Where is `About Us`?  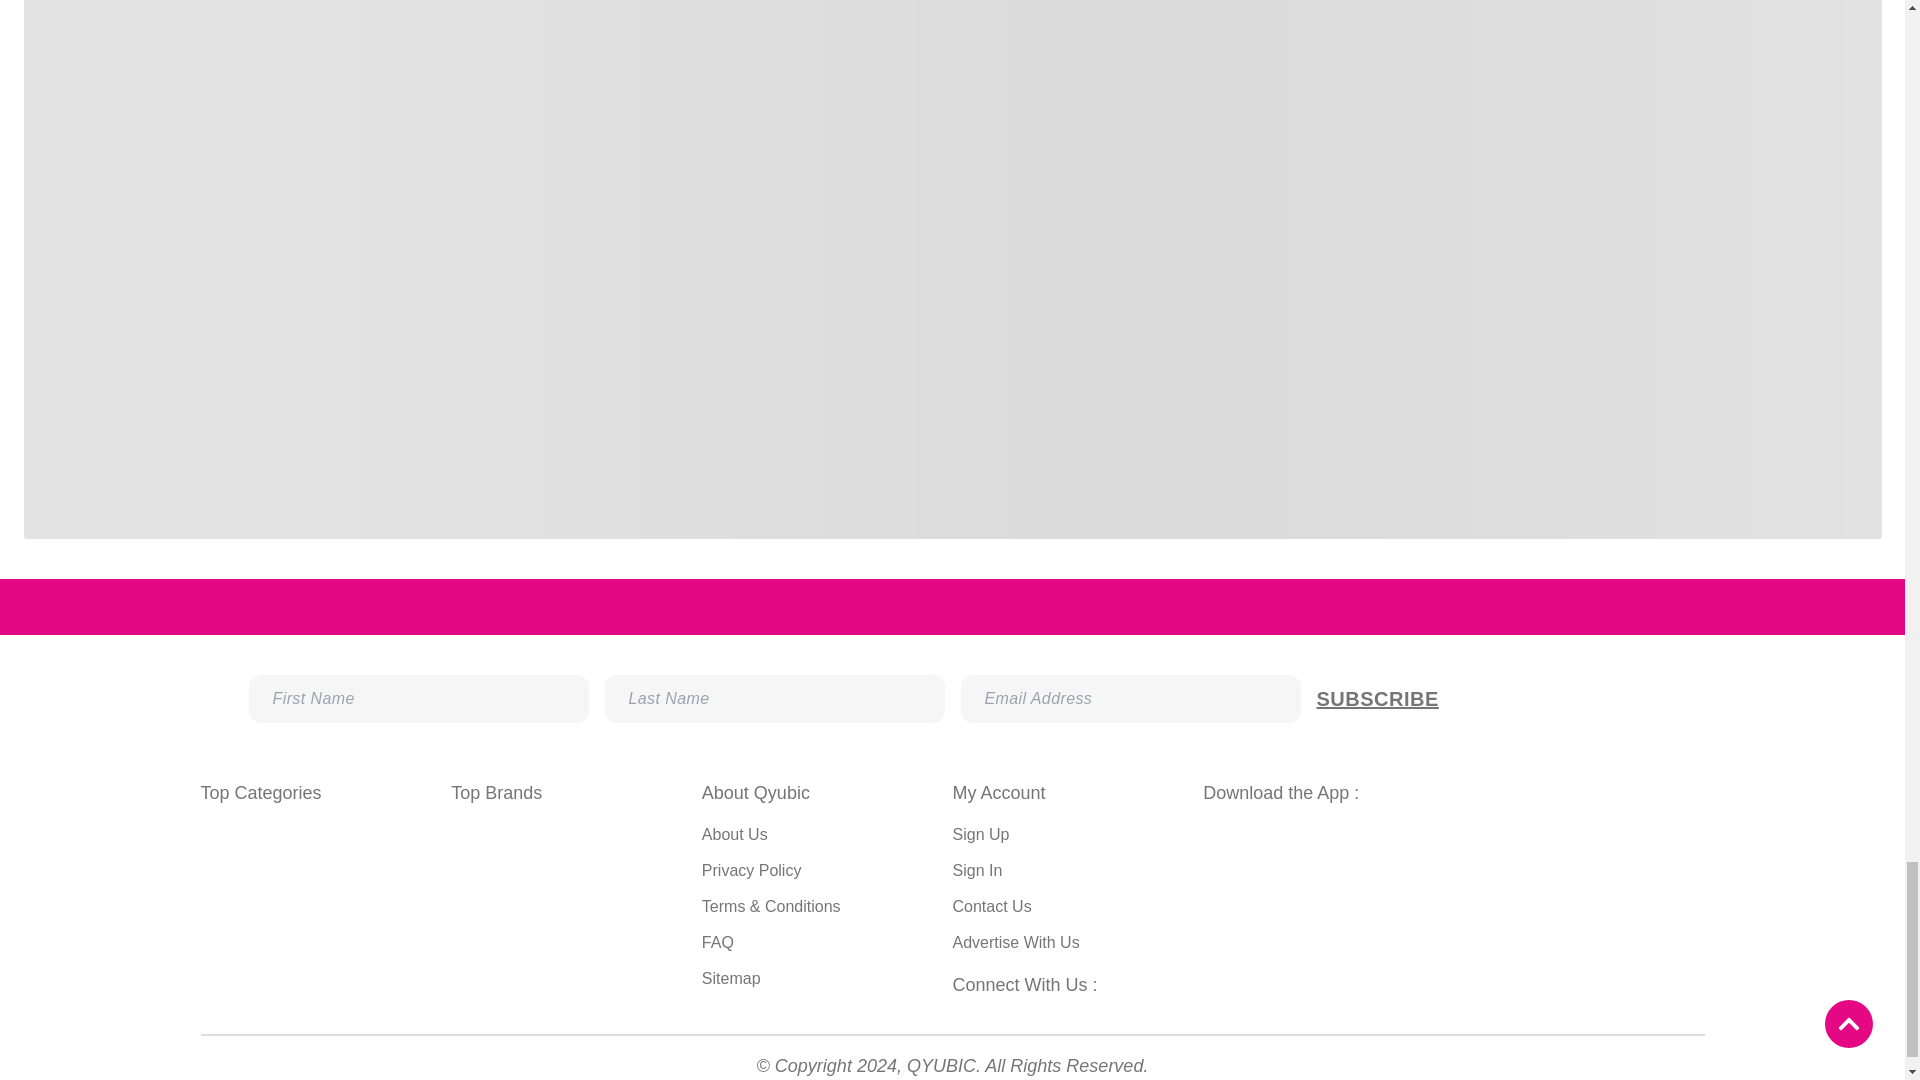
About Us is located at coordinates (735, 834).